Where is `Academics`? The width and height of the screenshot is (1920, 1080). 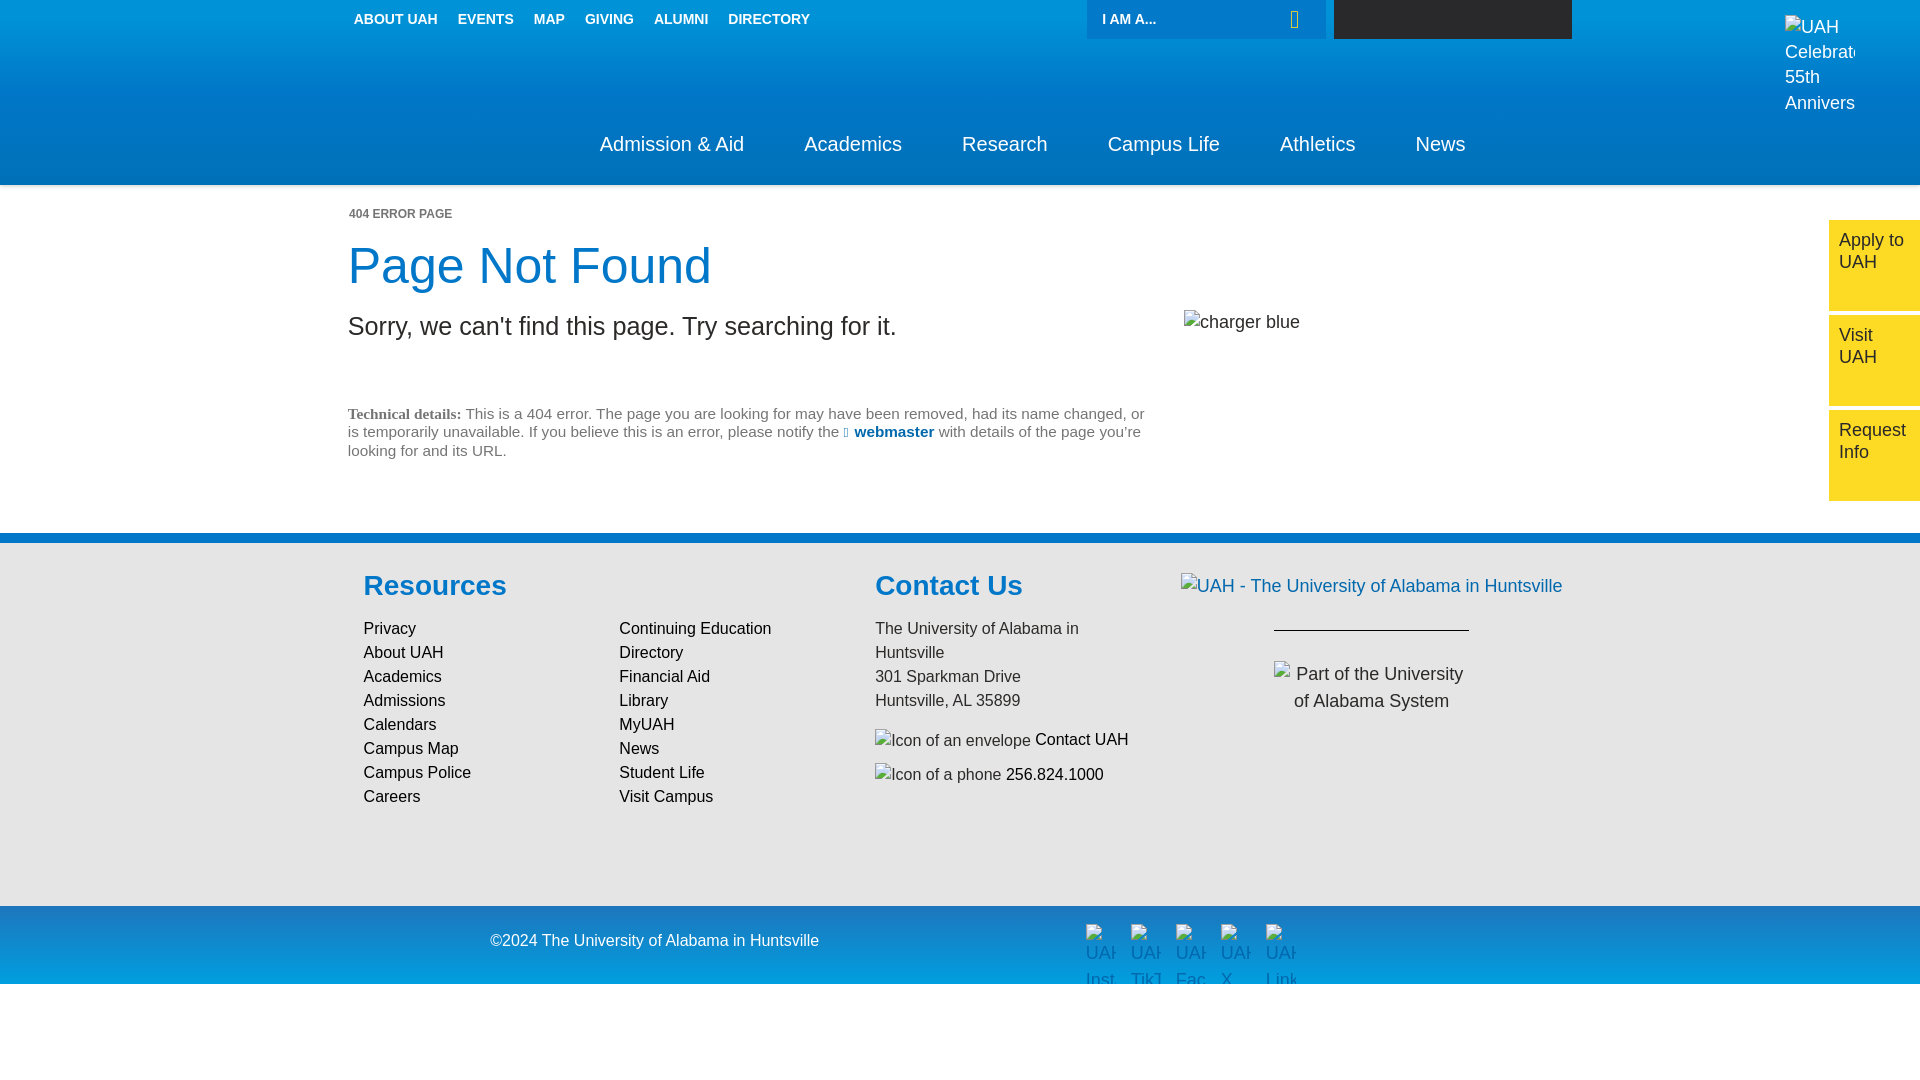 Academics is located at coordinates (852, 153).